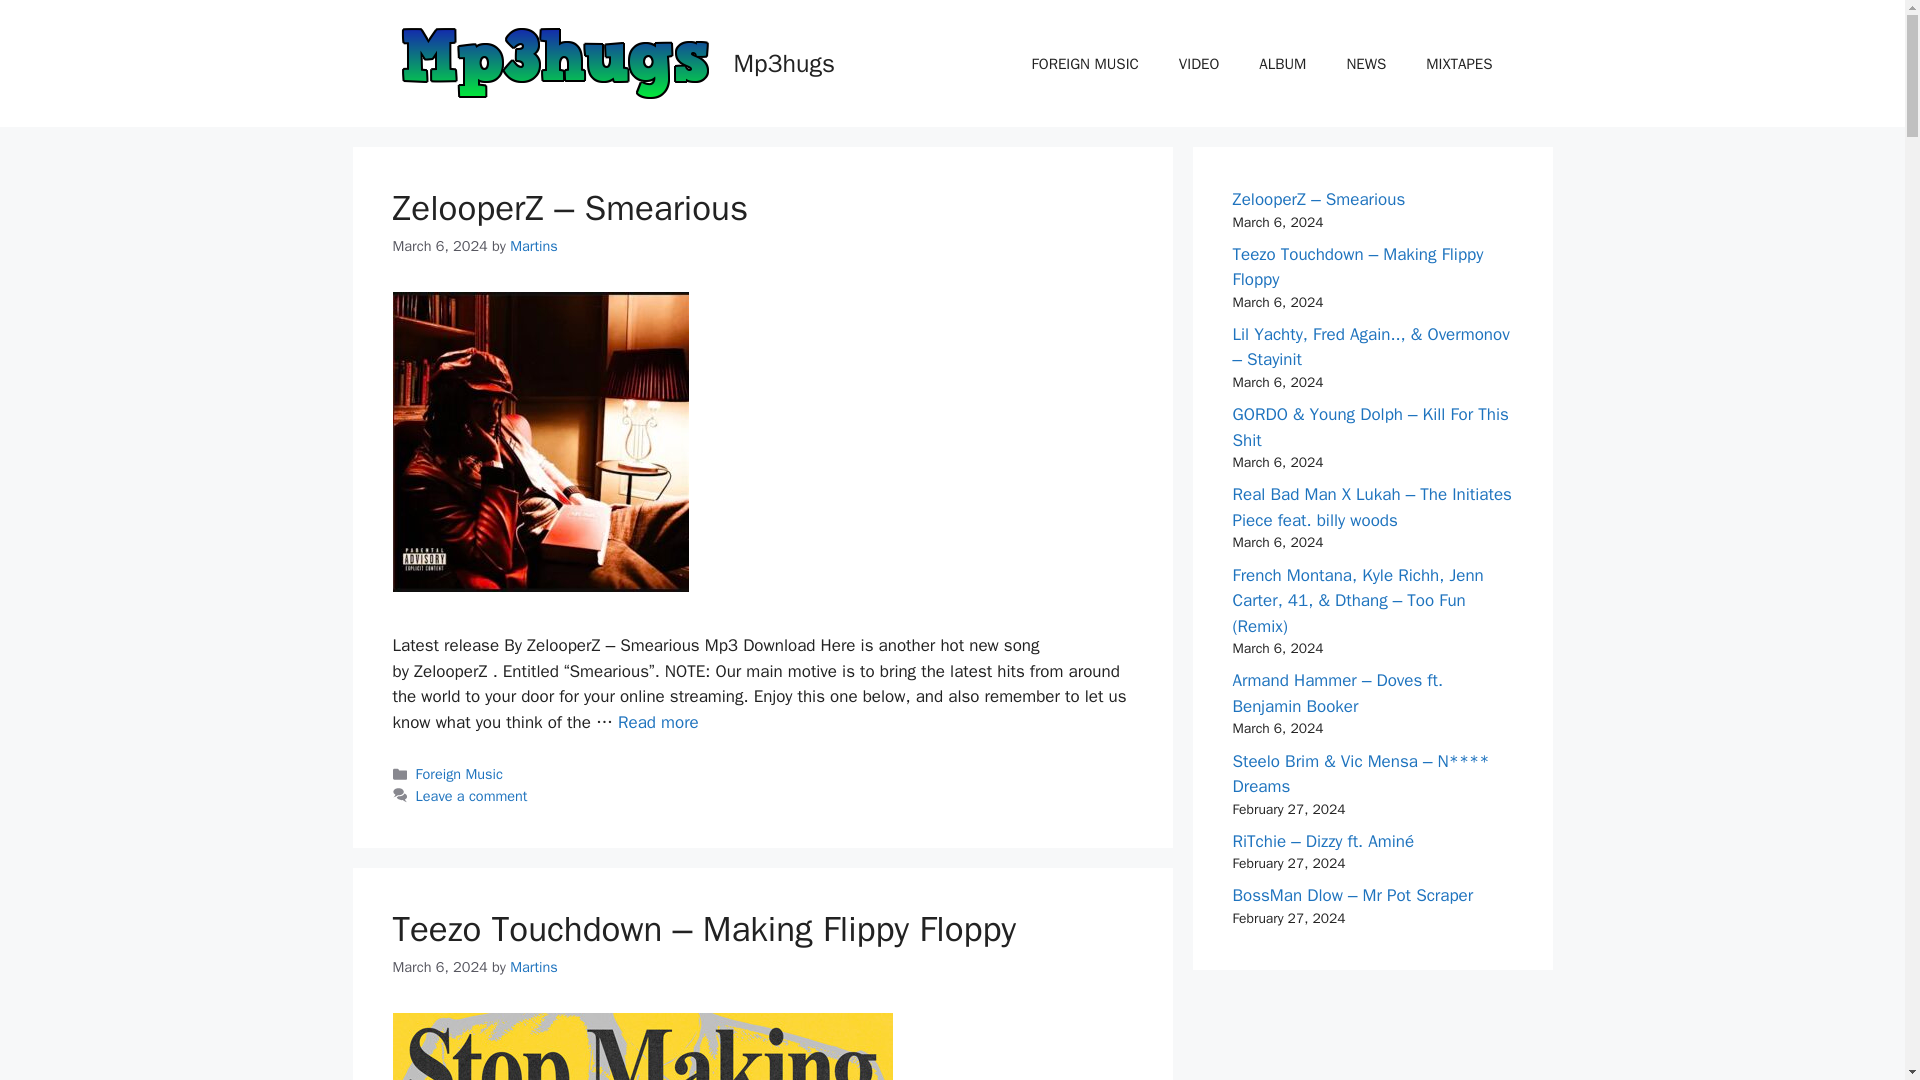  What do you see at coordinates (472, 796) in the screenshot?
I see `Leave a comment` at bounding box center [472, 796].